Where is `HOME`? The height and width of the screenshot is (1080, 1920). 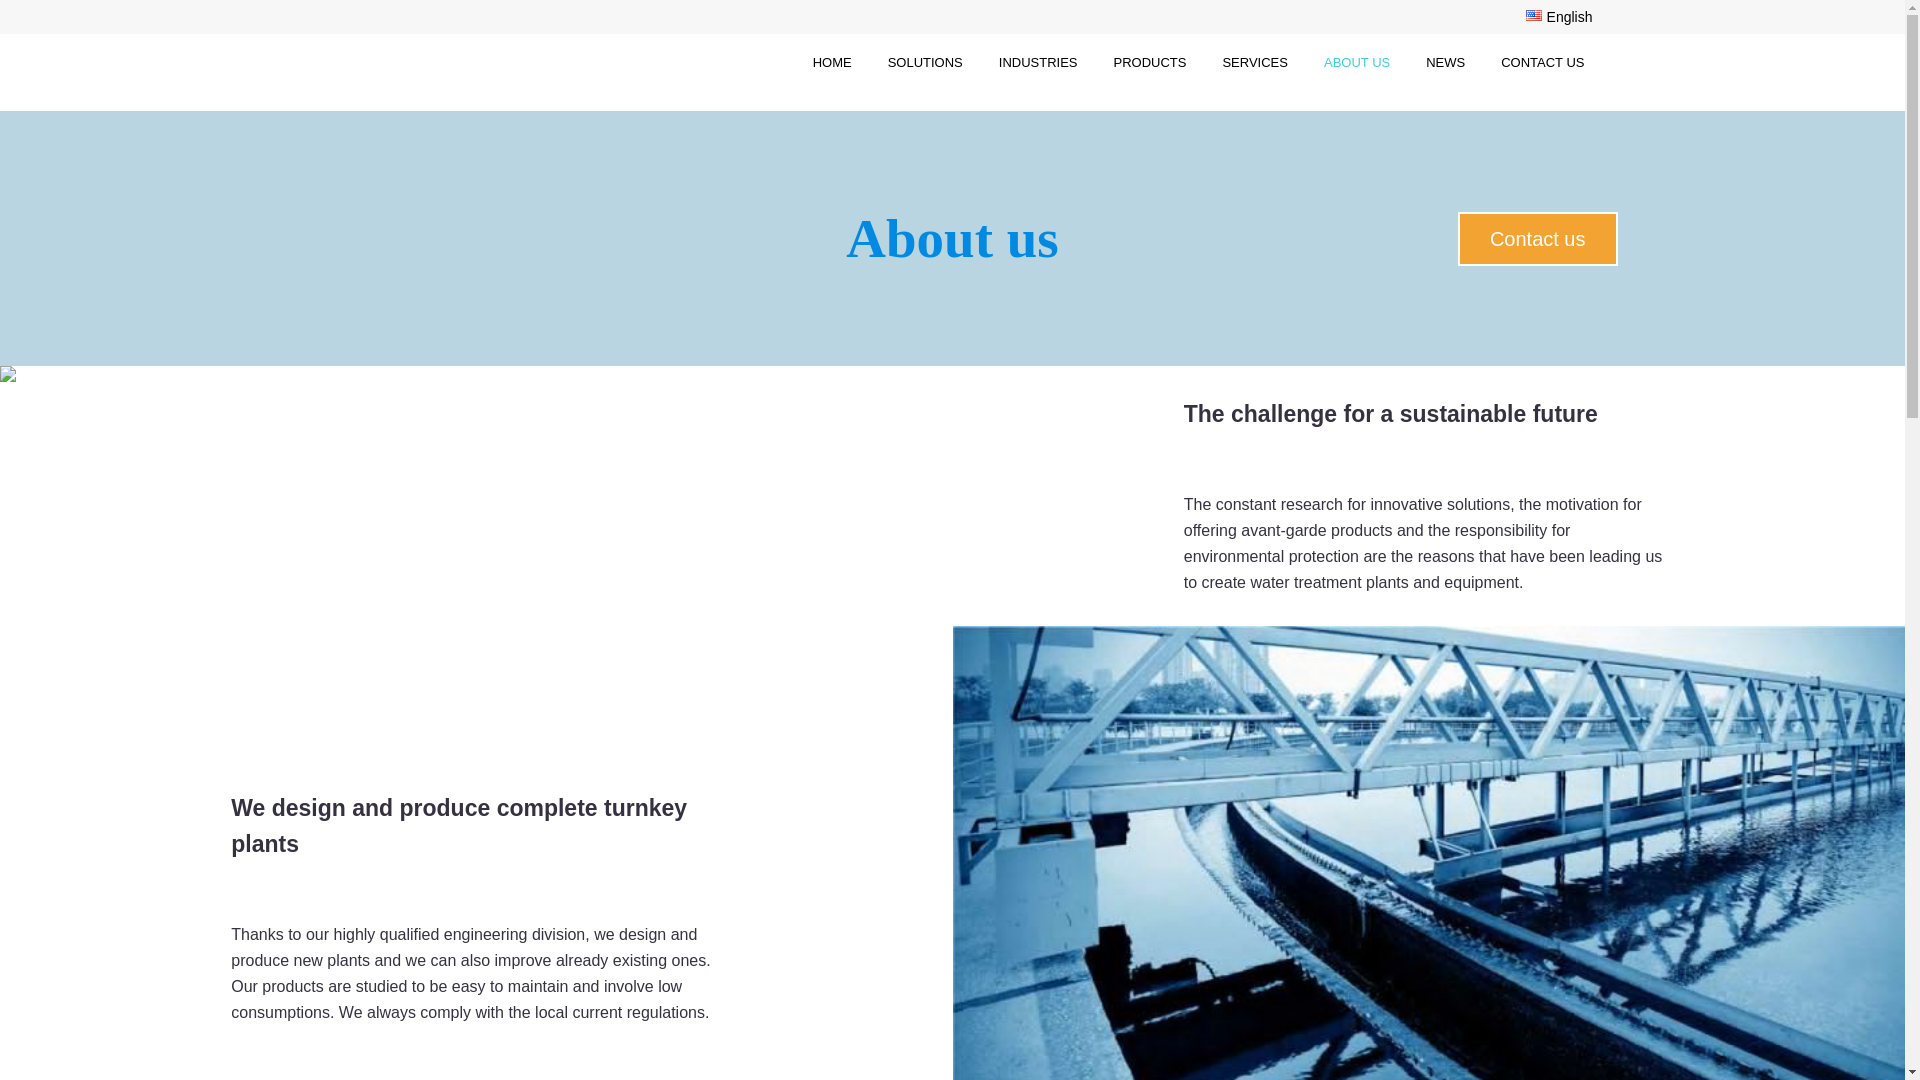 HOME is located at coordinates (832, 62).